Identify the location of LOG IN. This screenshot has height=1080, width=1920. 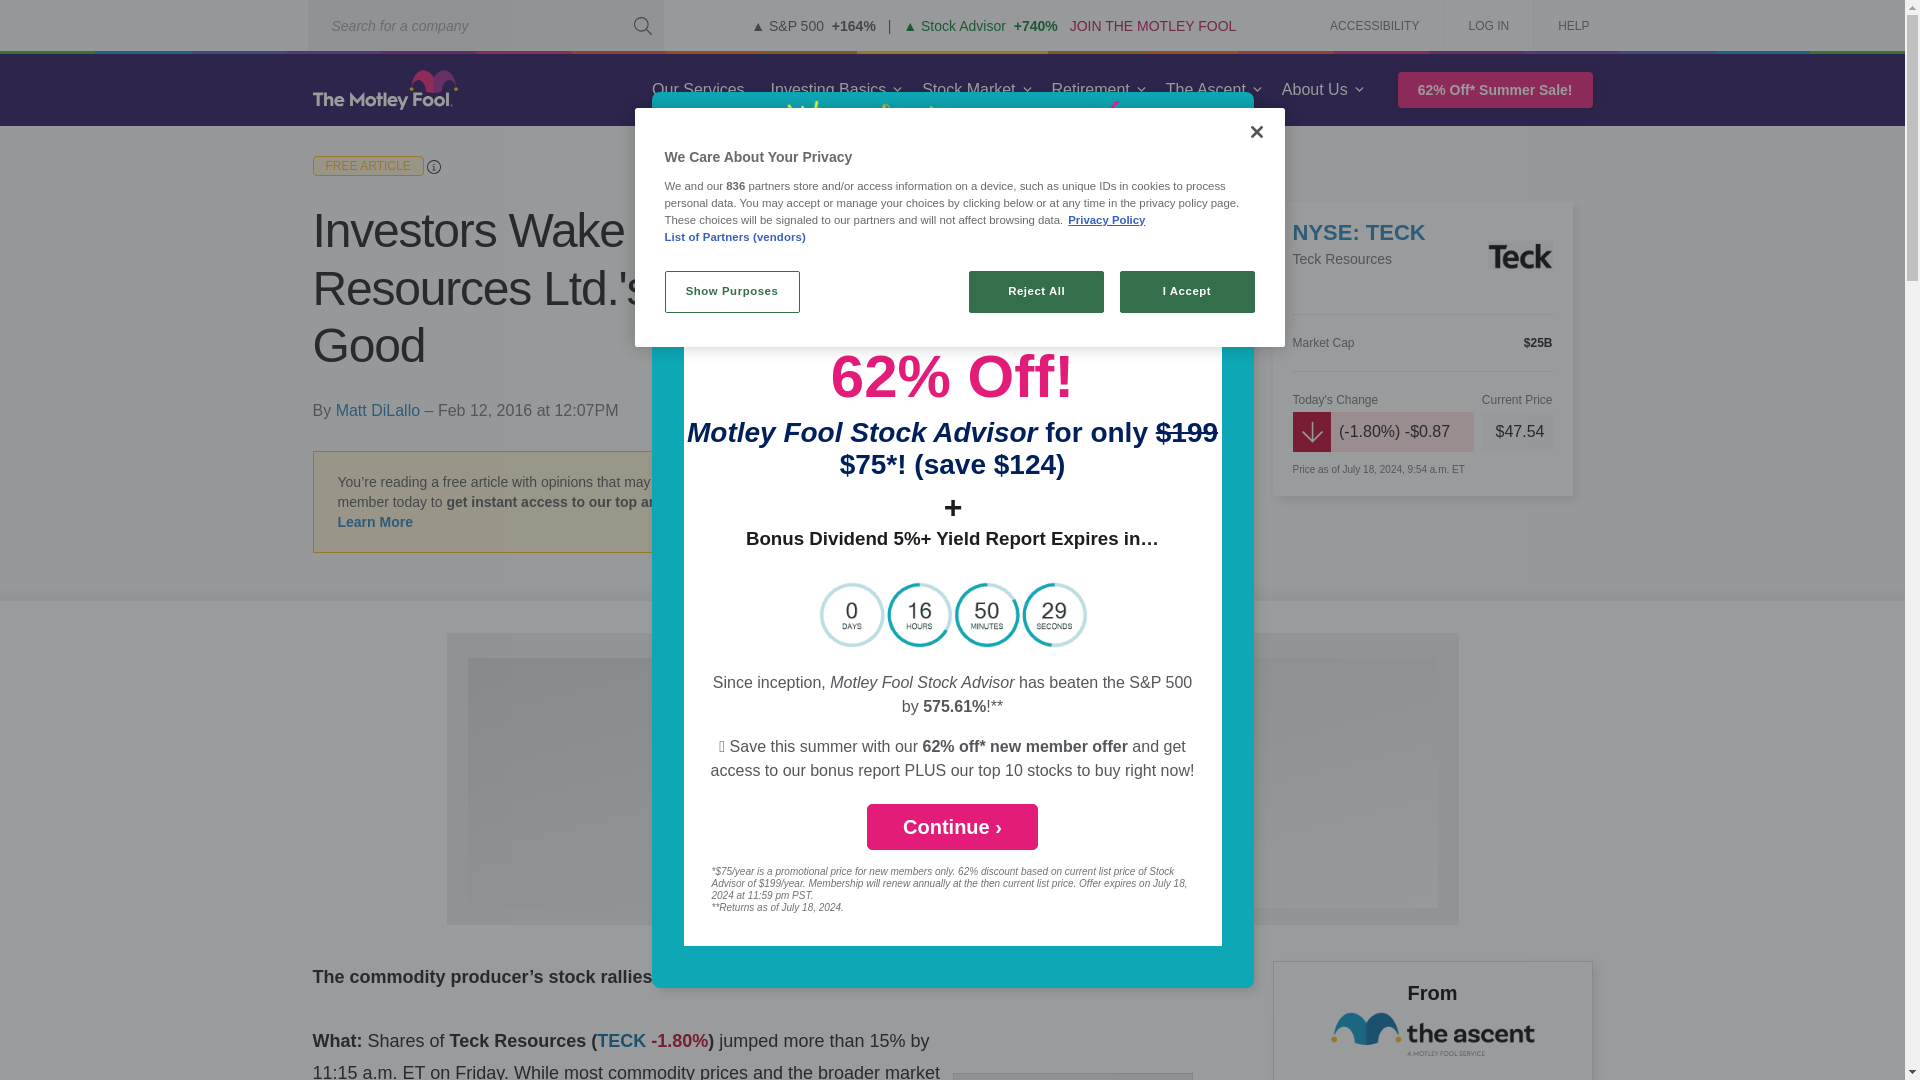
(1488, 26).